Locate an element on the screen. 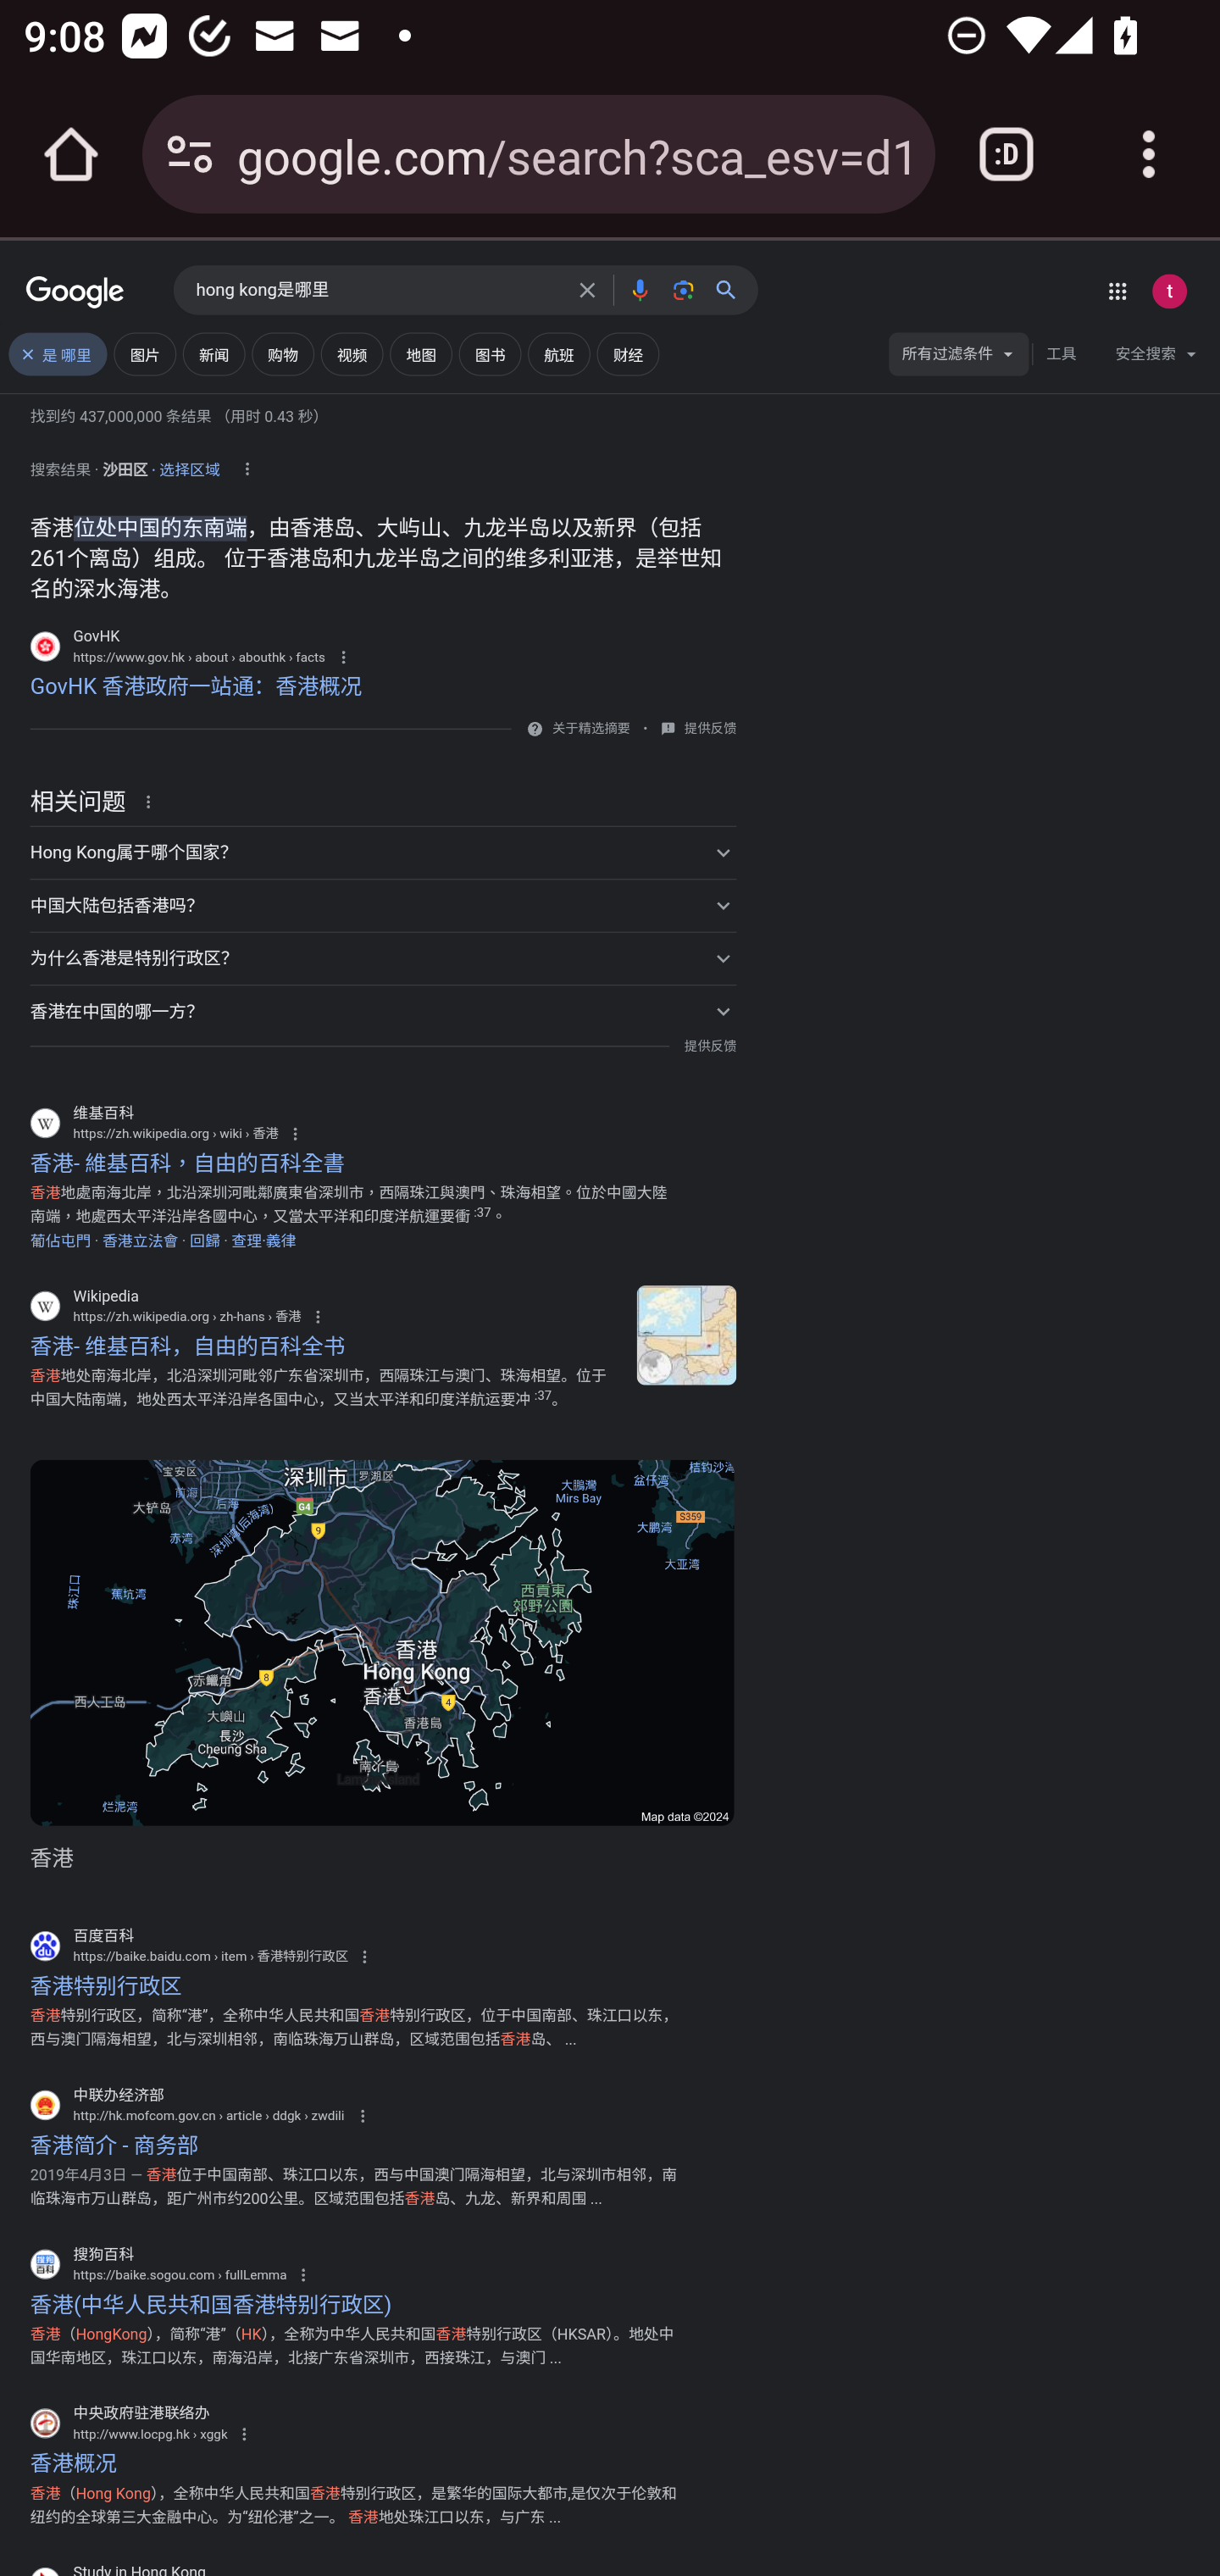 The image size is (1220, 2576). 香港在中国的哪一方？ is located at coordinates (382, 1011).